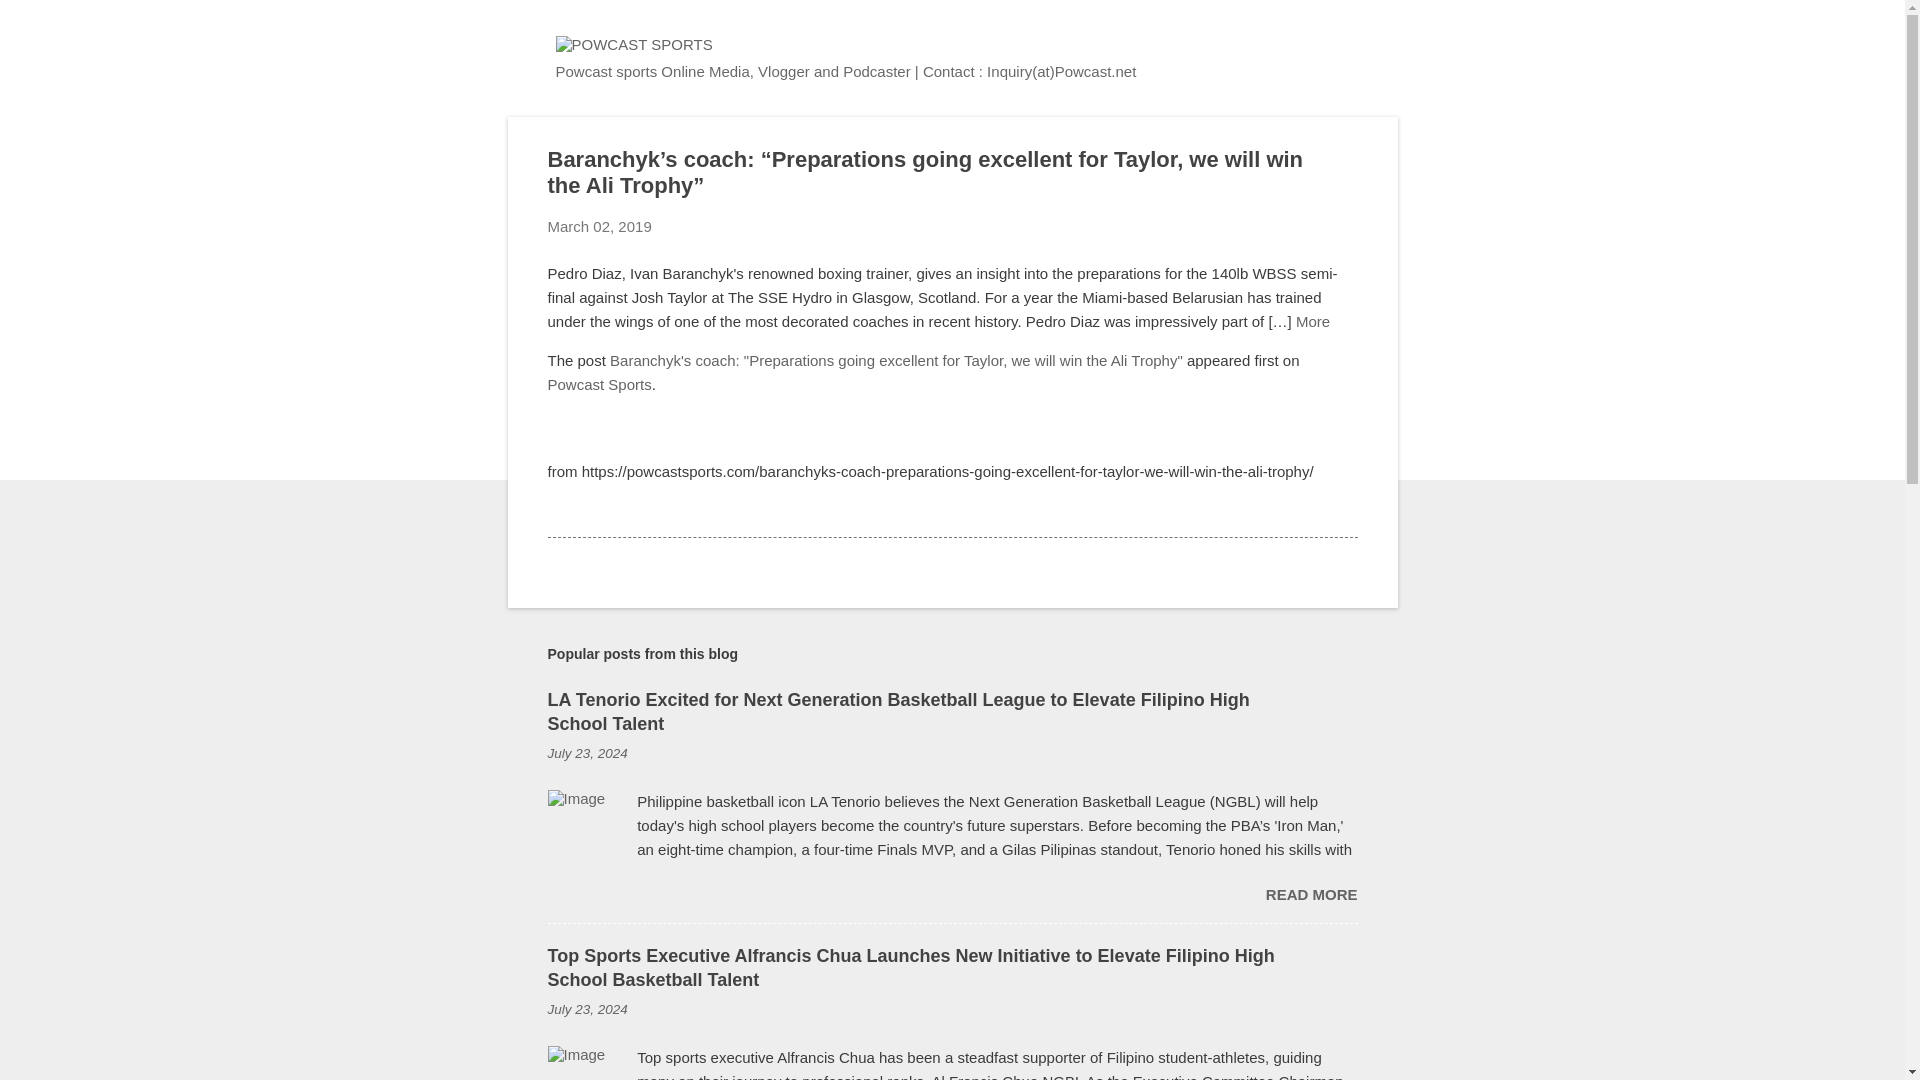 The image size is (1920, 1080). I want to click on July 23, 2024, so click(587, 1010).